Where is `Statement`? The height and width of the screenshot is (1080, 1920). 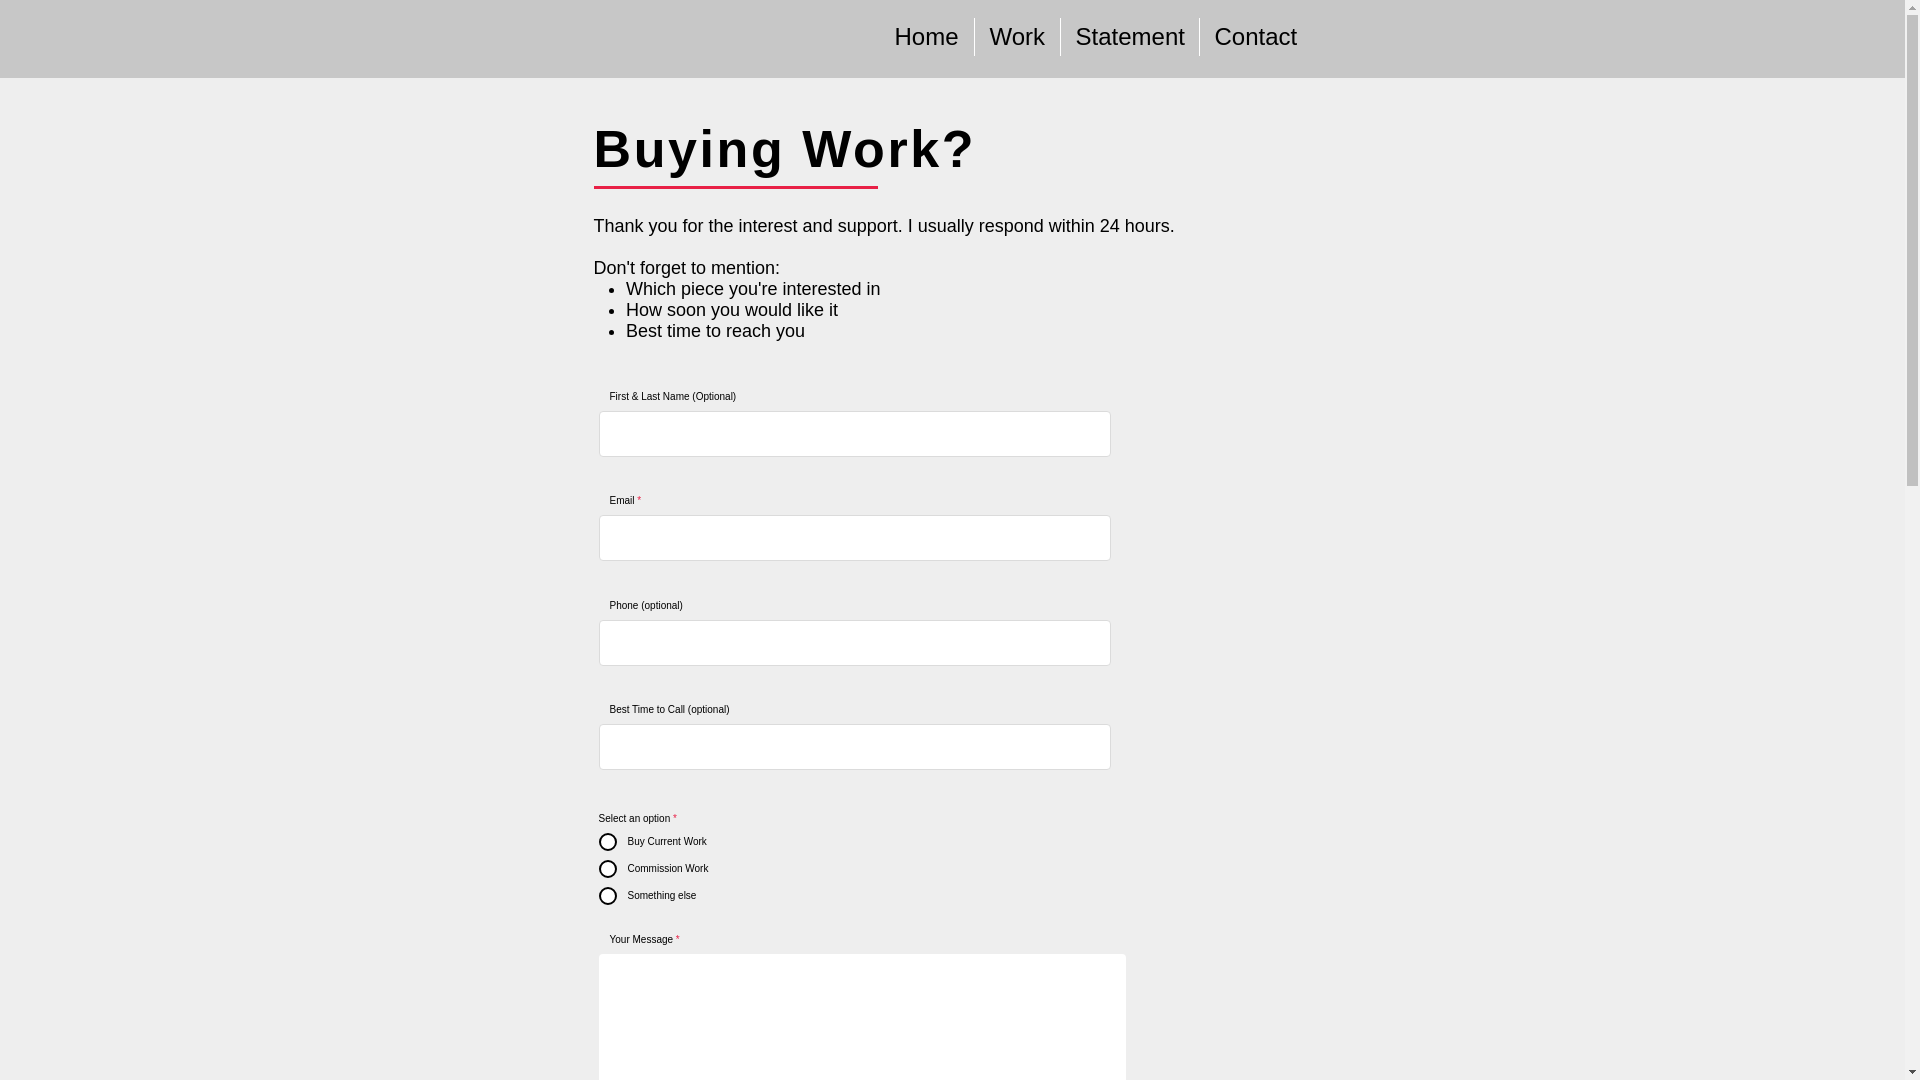 Statement is located at coordinates (1128, 37).